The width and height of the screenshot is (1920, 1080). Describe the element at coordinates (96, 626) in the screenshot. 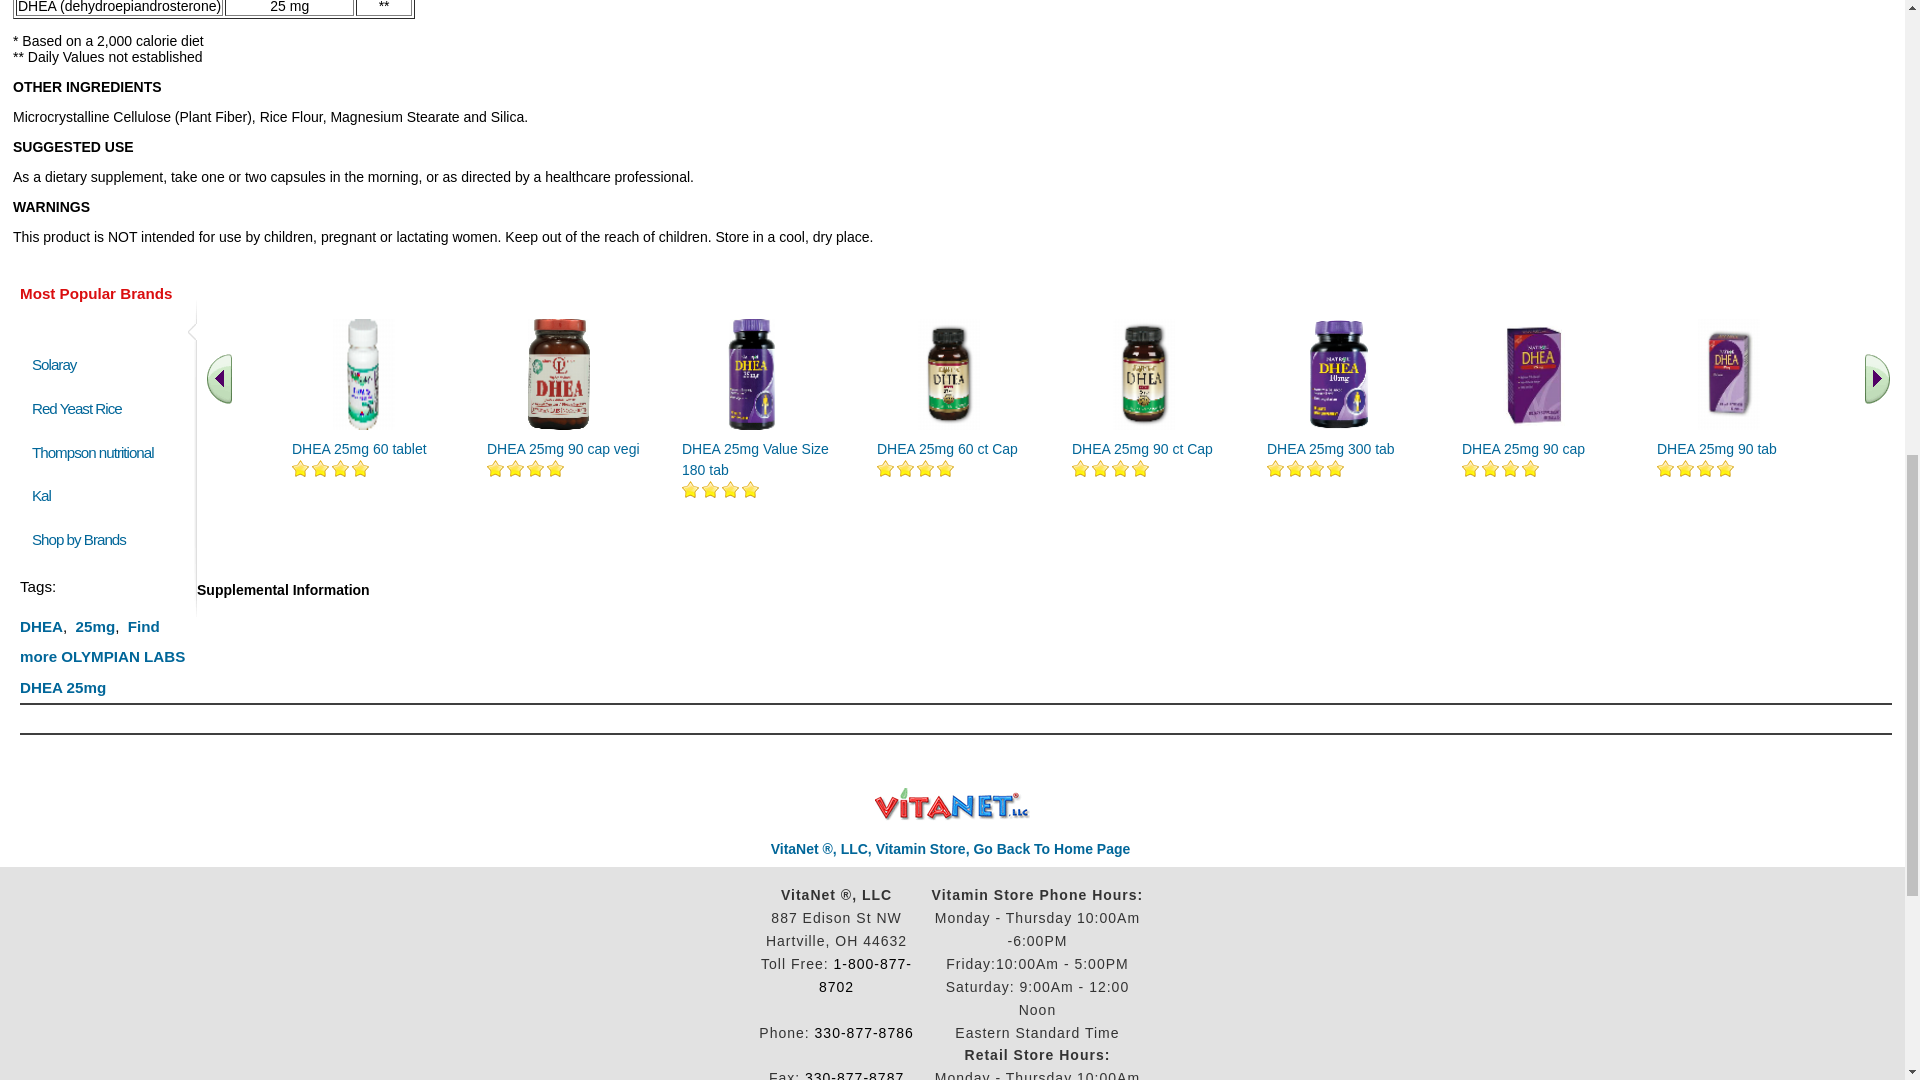

I see `Search for: 25mg` at that location.